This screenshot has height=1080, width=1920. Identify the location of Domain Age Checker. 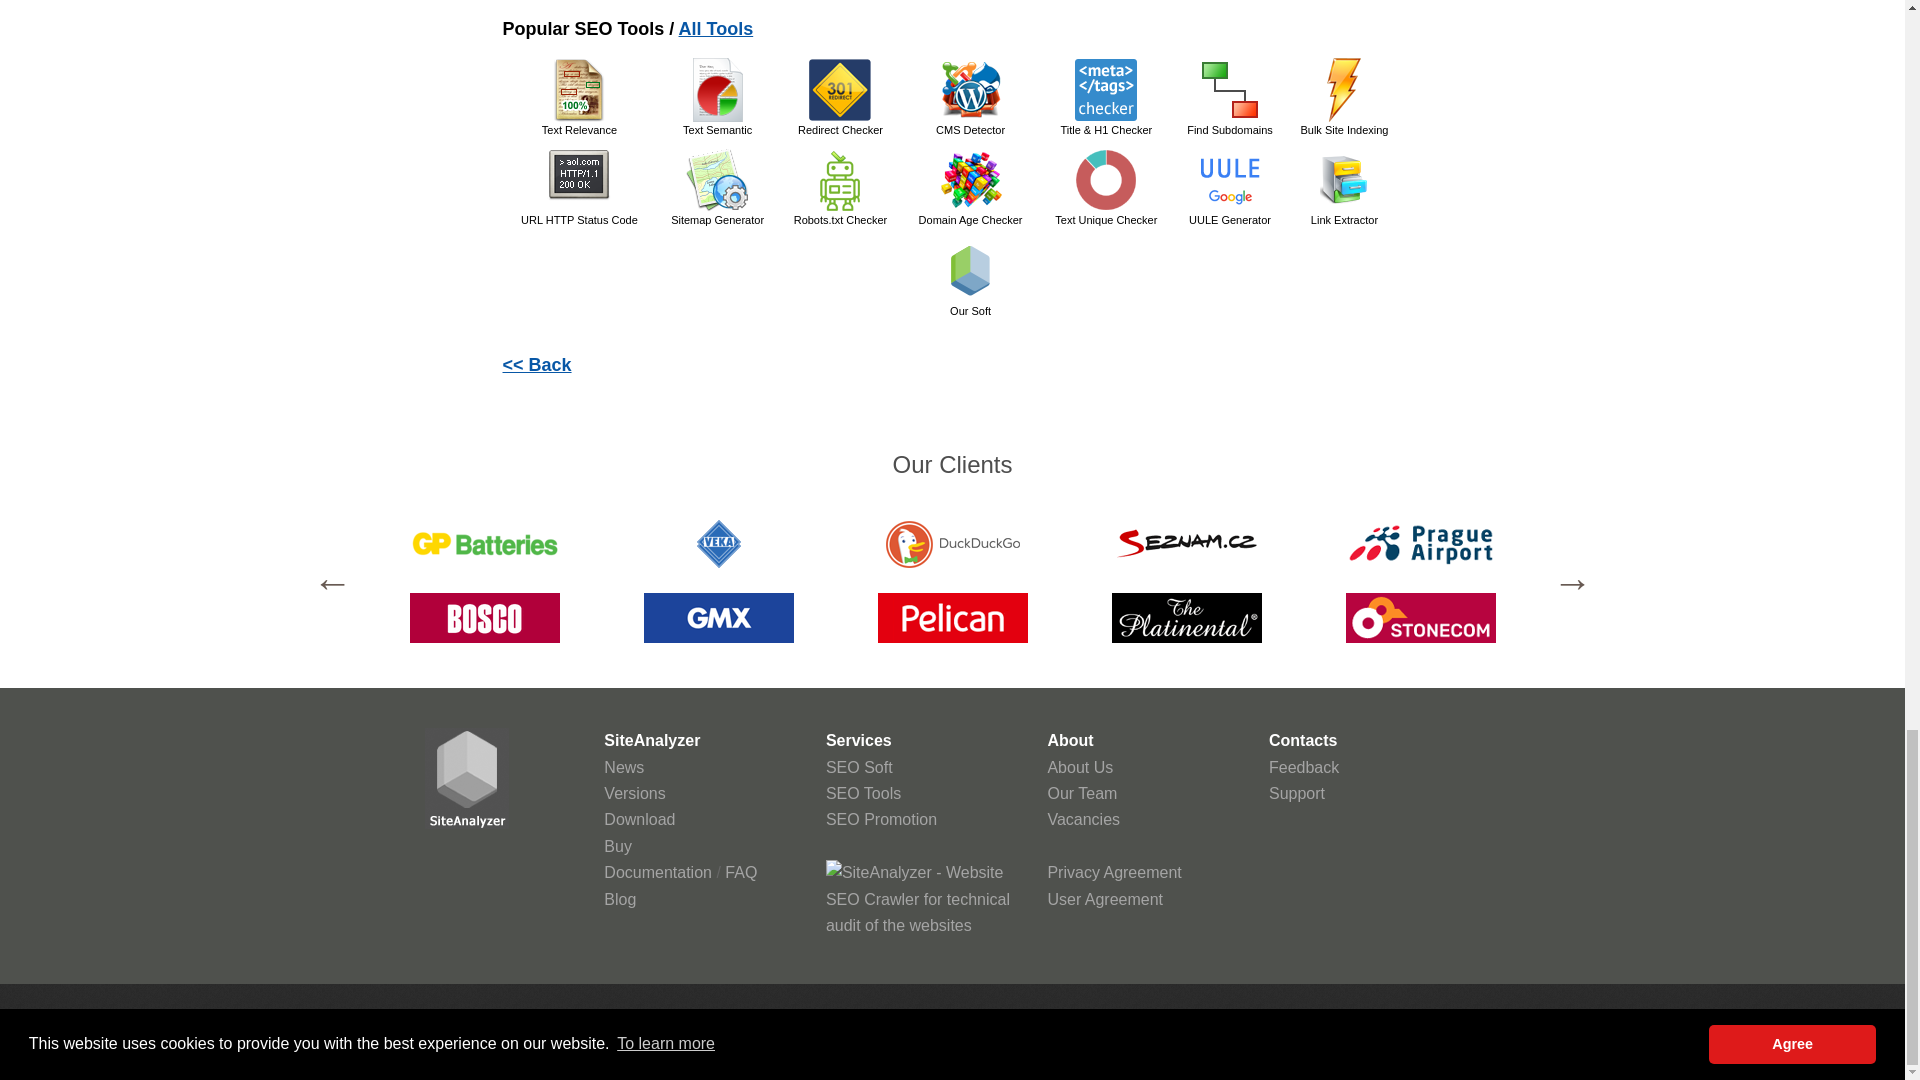
(970, 179).